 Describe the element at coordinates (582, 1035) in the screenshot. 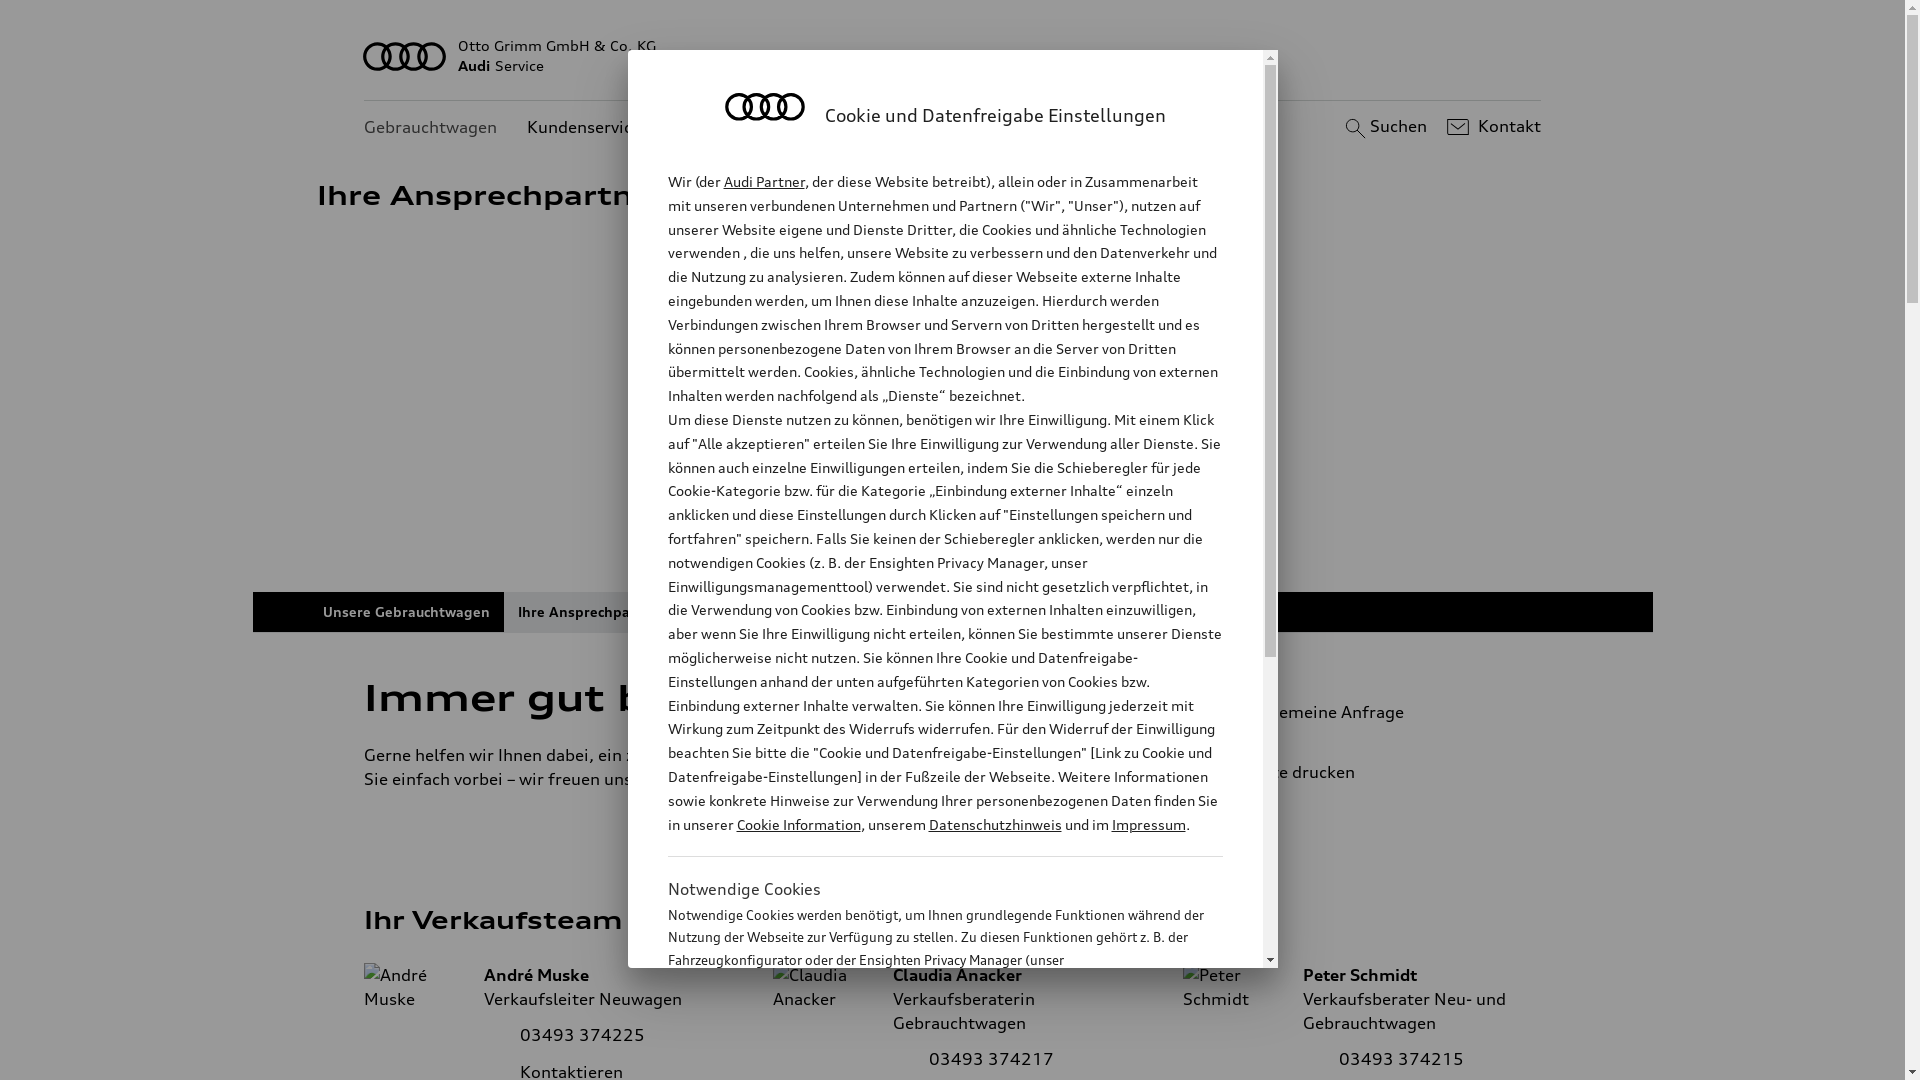

I see `03493 374225` at that location.